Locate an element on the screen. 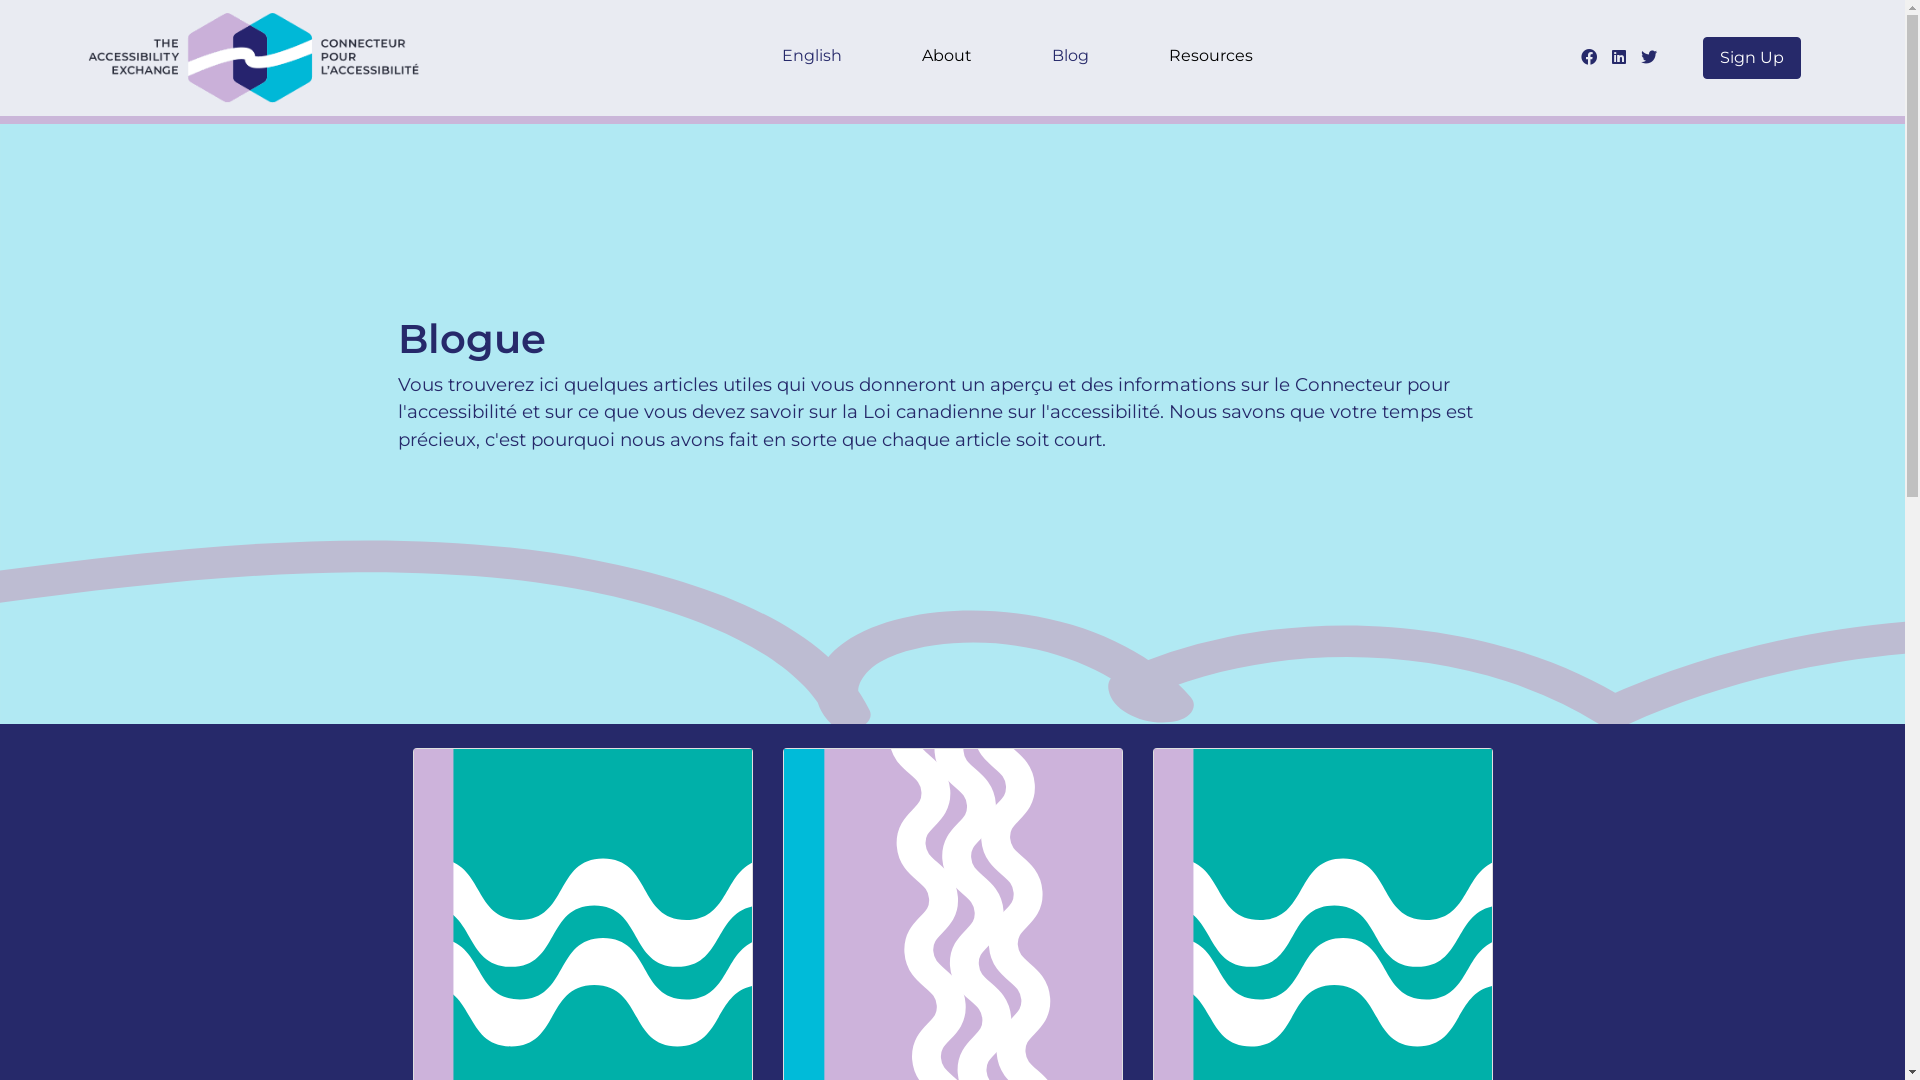  Aller au contenu principal is located at coordinates (0, 0).